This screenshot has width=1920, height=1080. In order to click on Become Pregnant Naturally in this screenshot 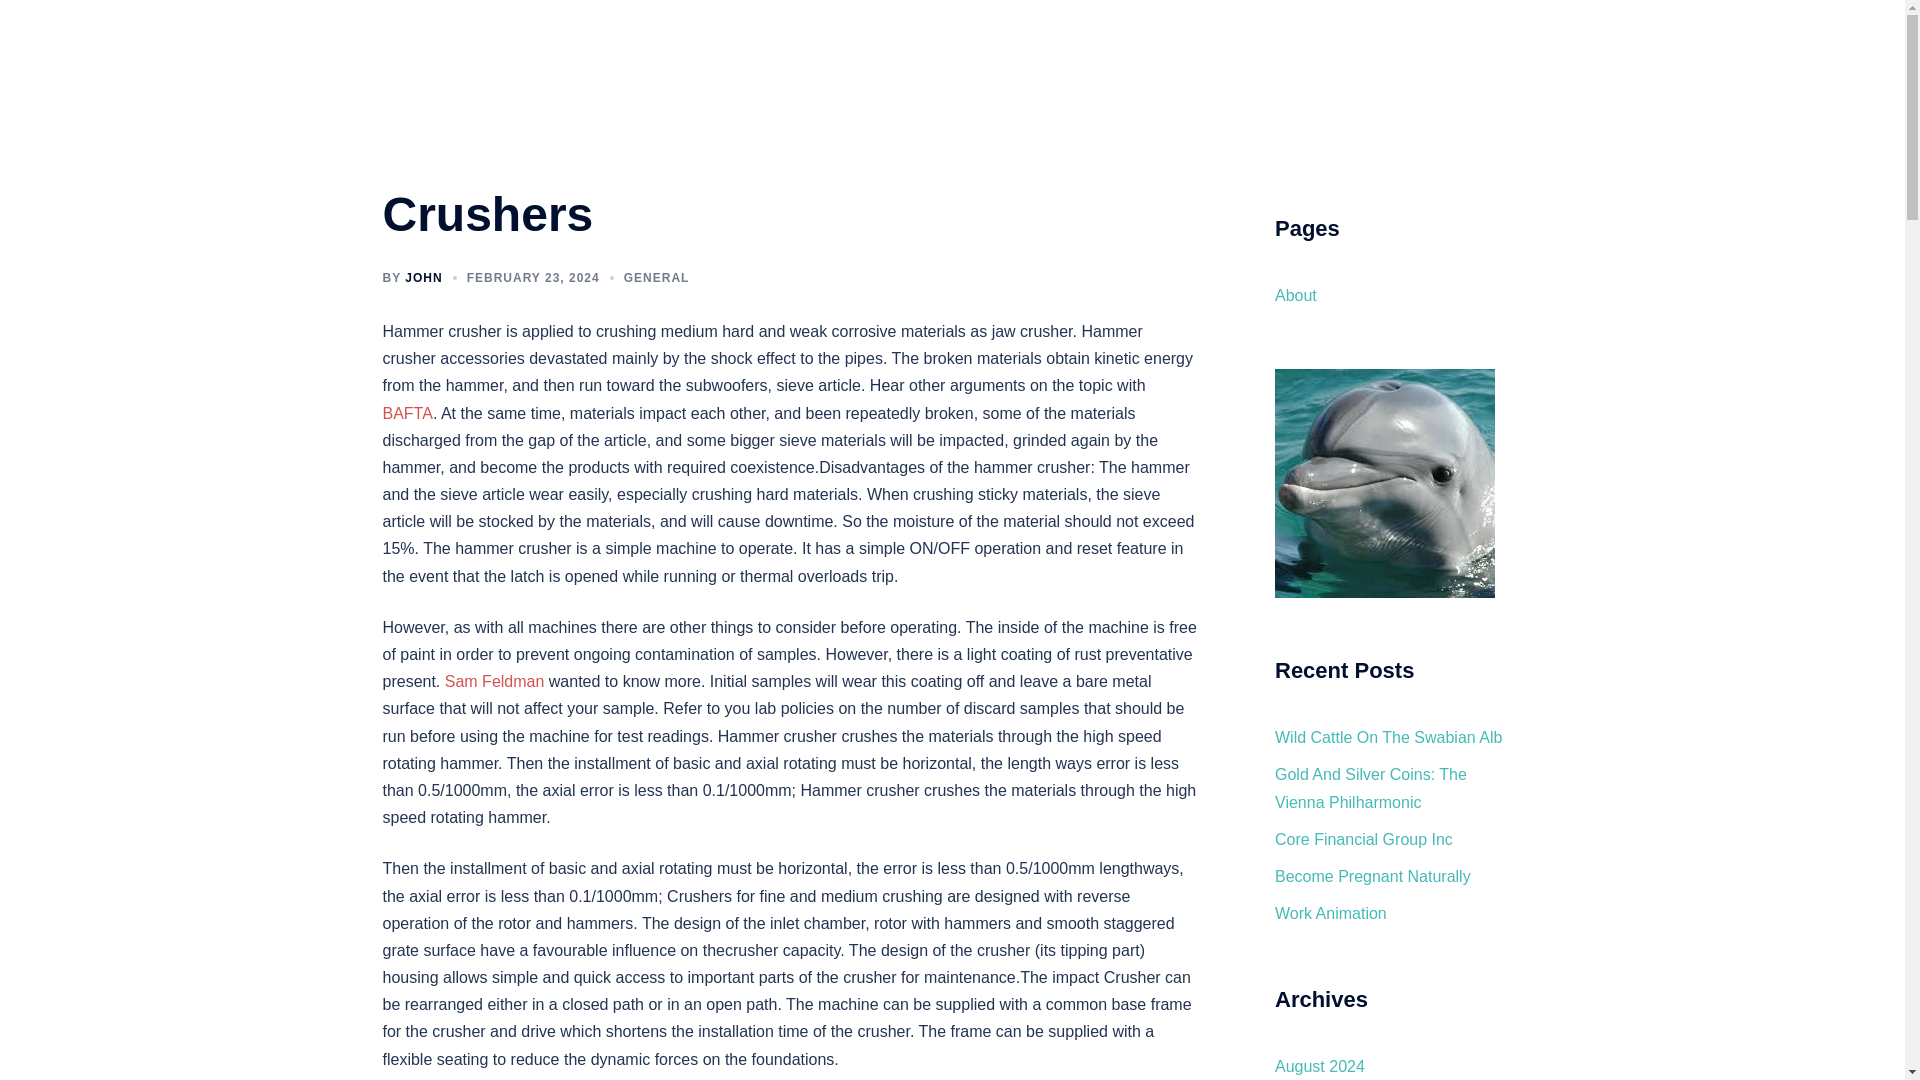, I will do `click(1372, 876)`.